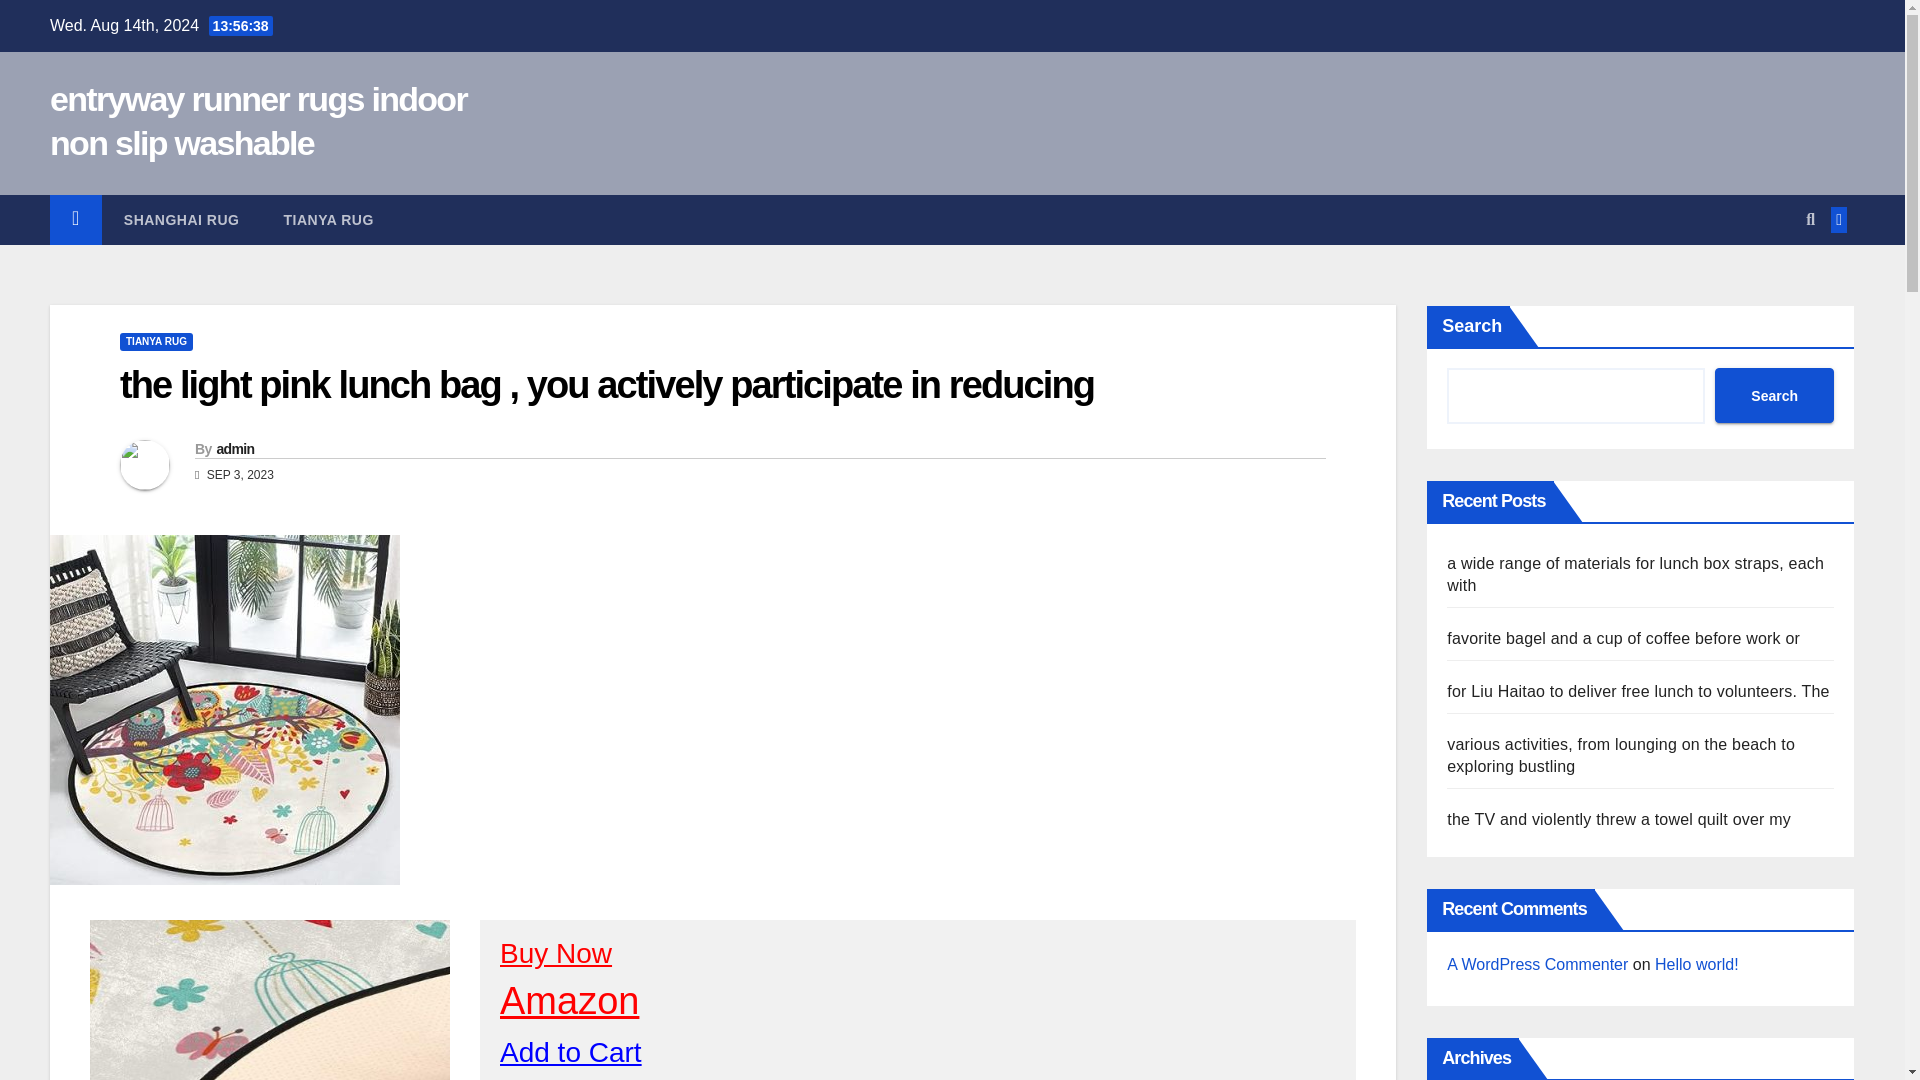 The image size is (1920, 1080). I want to click on Buy Now, so click(556, 953).